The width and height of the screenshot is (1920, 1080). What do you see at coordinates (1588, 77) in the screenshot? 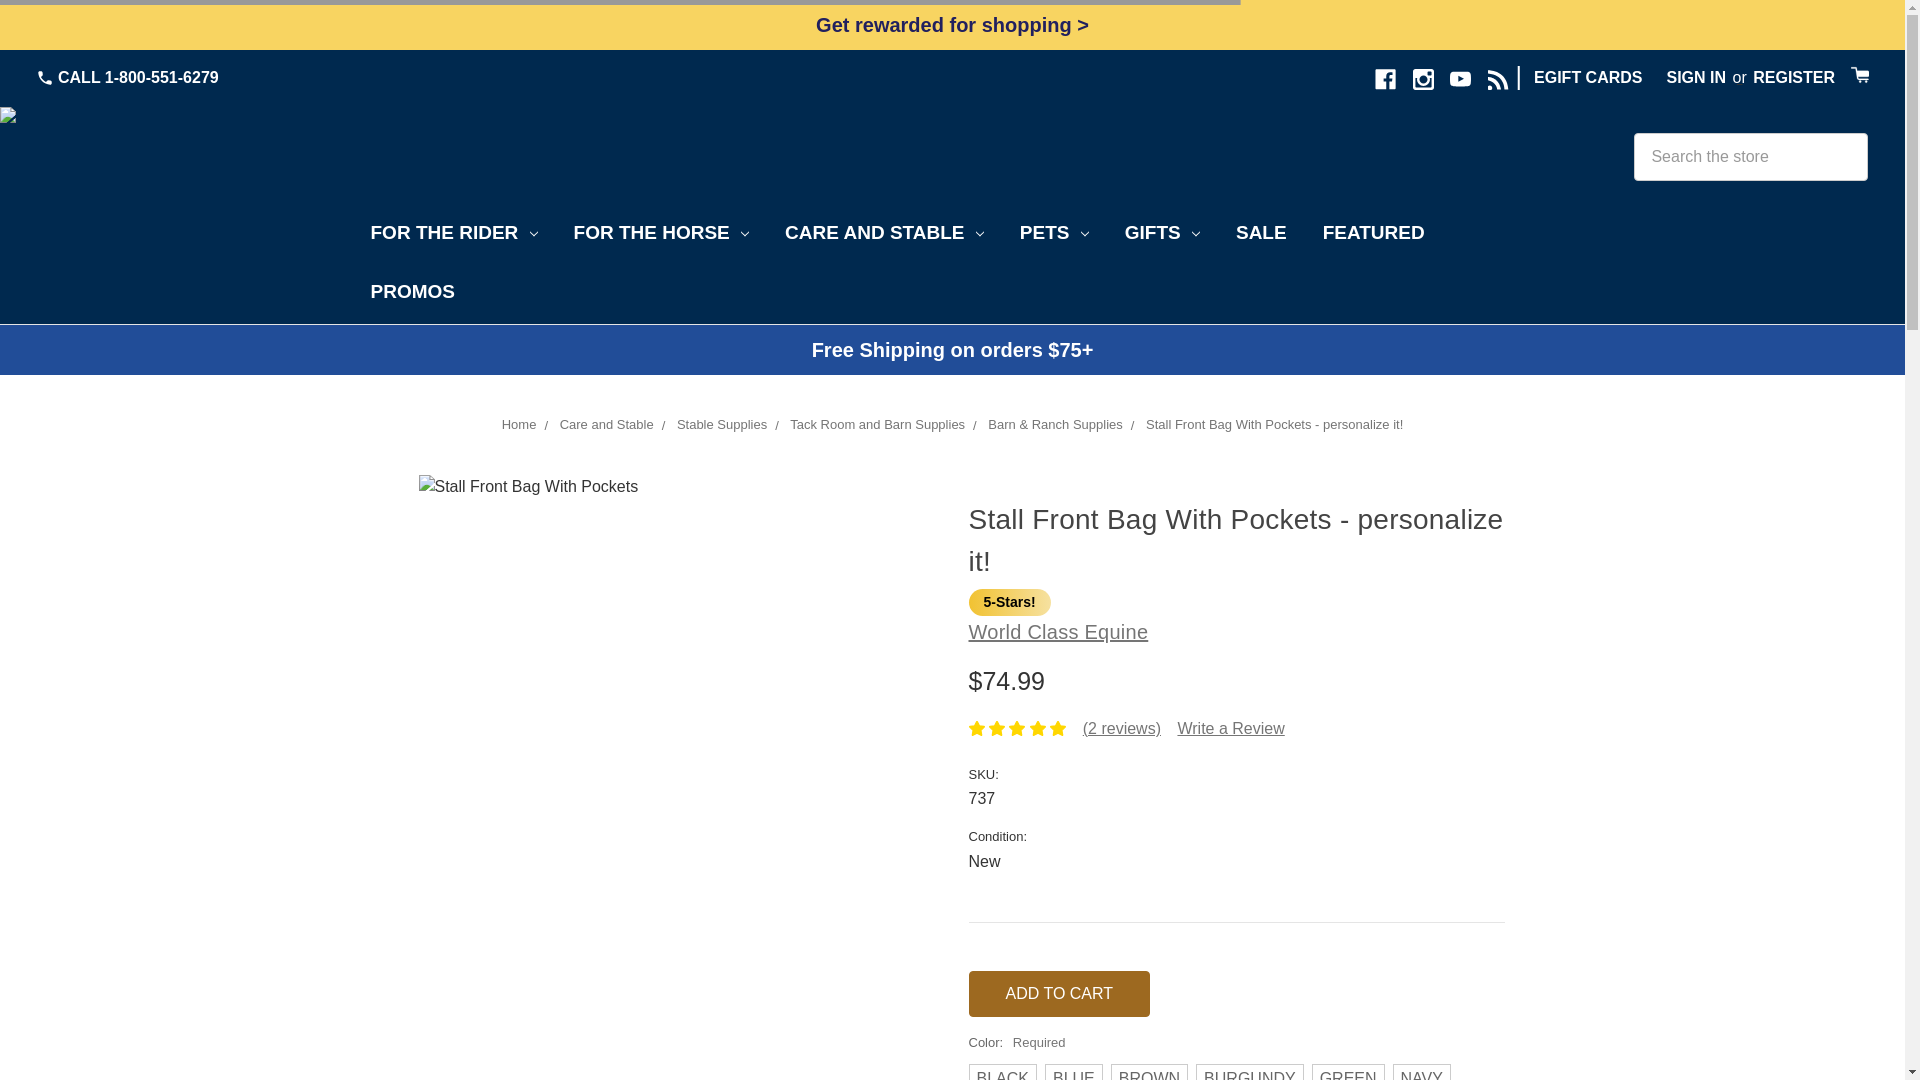
I see `EGIFT CARDS` at bounding box center [1588, 77].